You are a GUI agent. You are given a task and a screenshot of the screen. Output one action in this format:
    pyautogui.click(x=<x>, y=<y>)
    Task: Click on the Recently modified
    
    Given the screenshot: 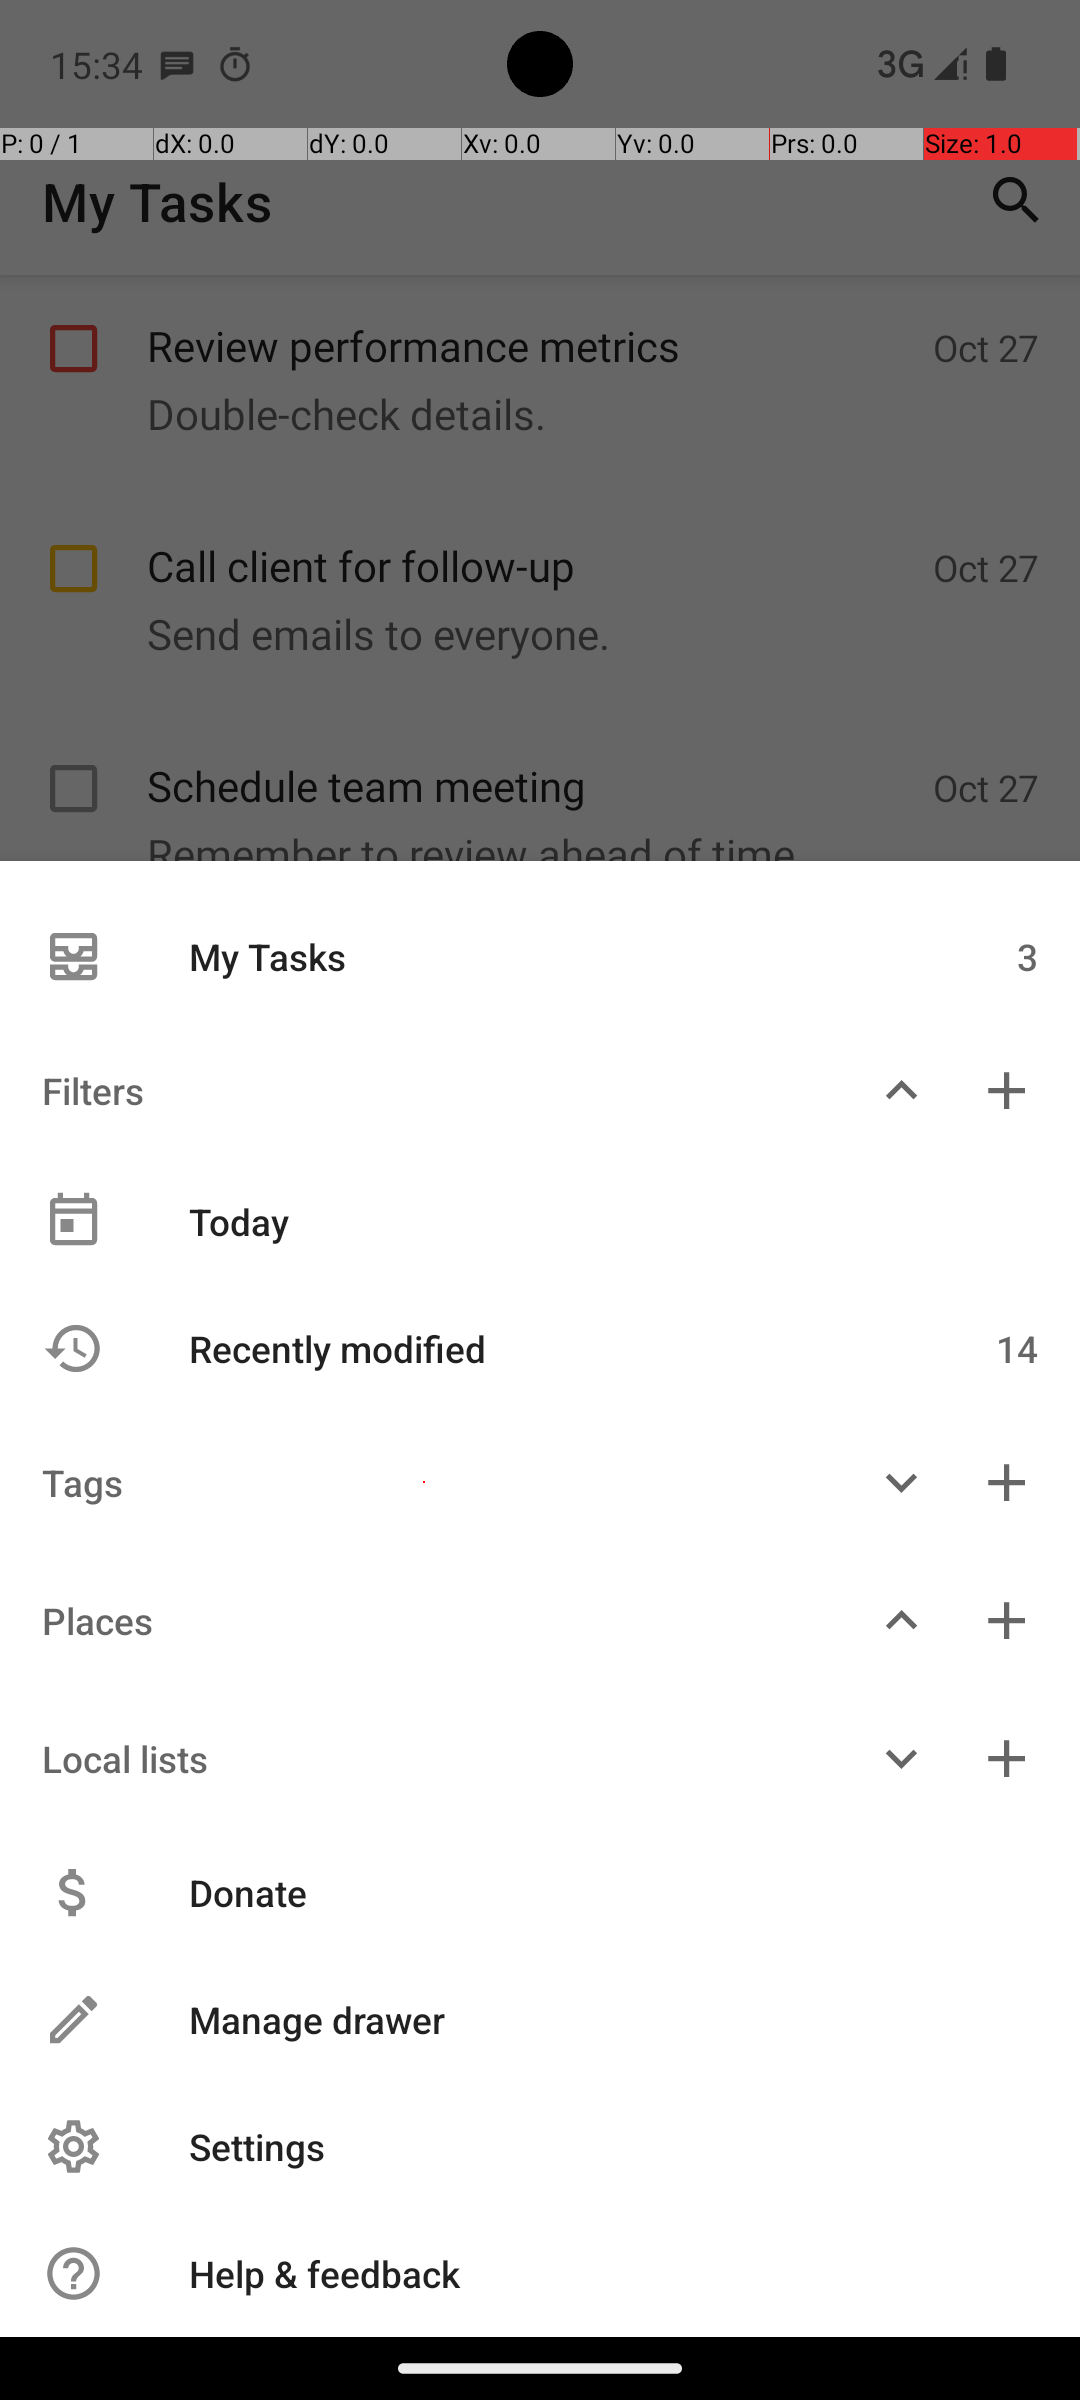 What is the action you would take?
    pyautogui.click(x=528, y=1348)
    